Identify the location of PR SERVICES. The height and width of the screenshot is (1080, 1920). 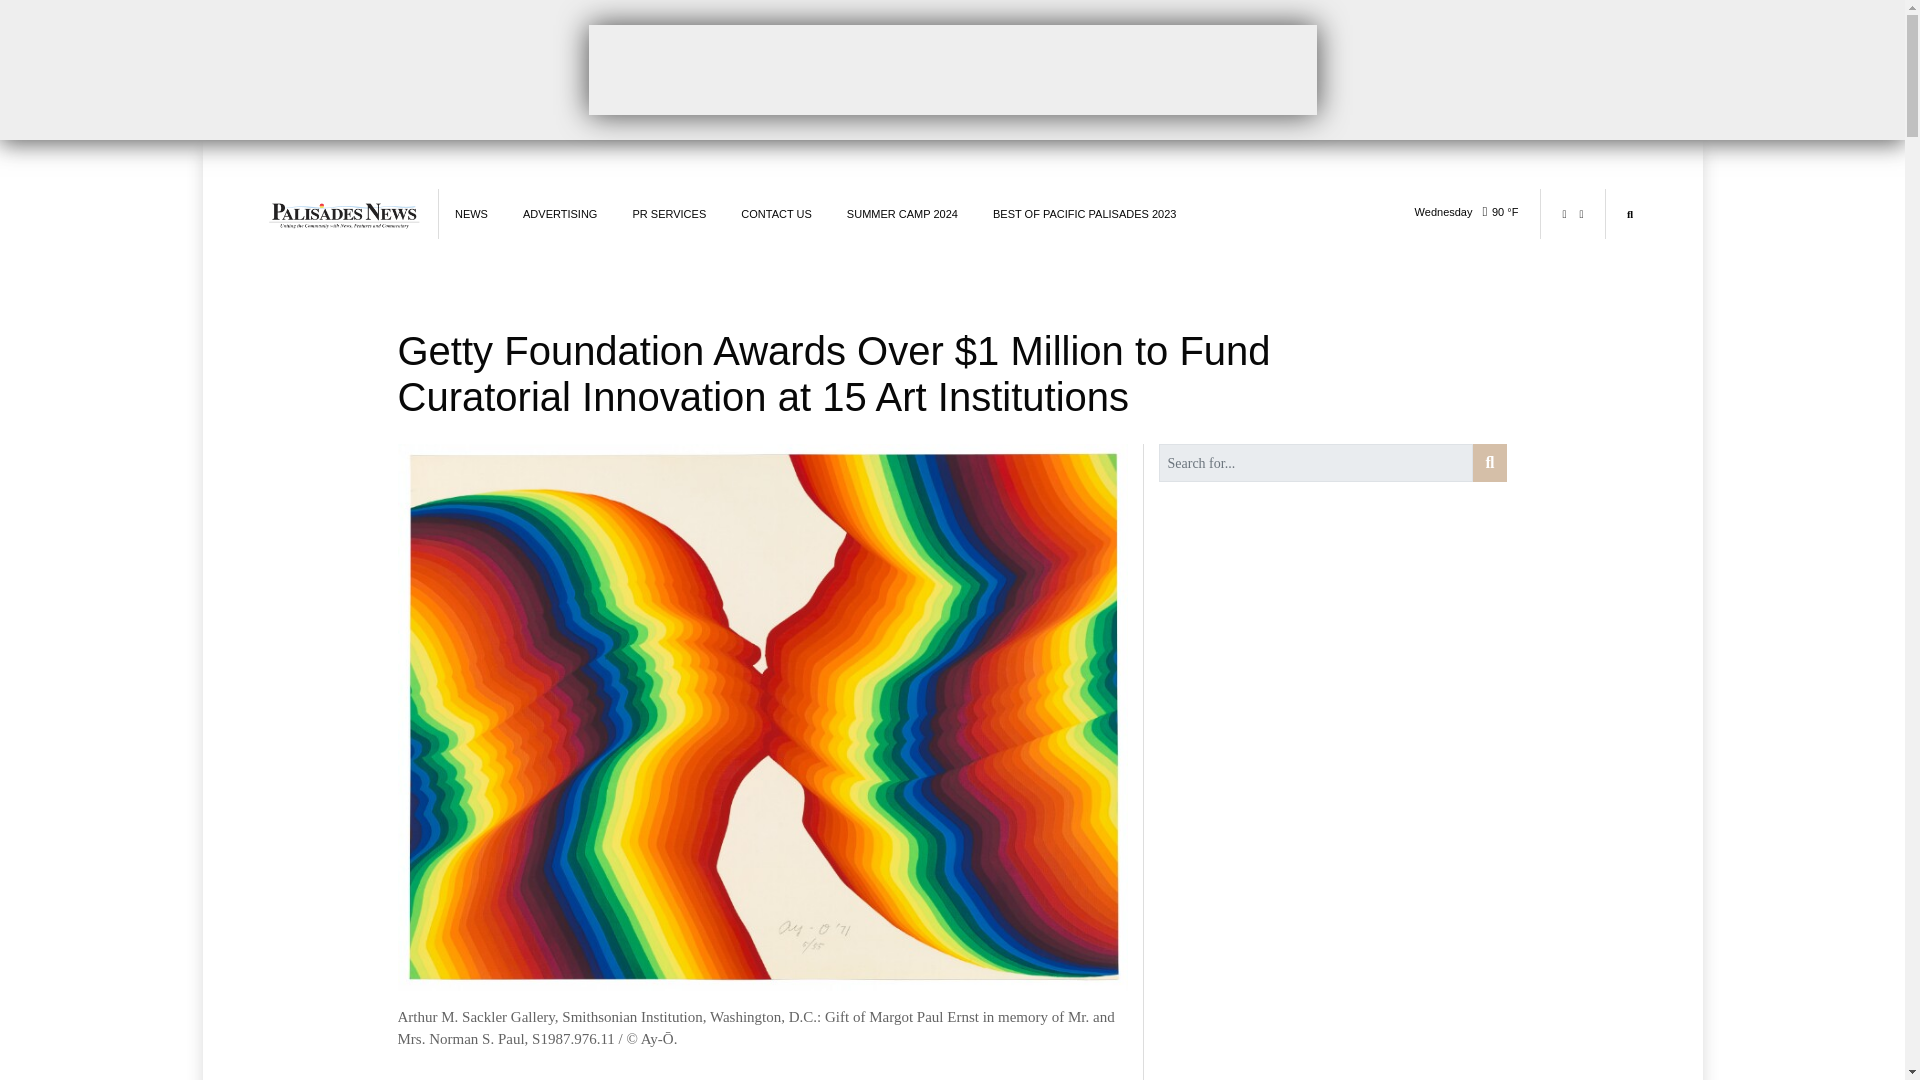
(668, 214).